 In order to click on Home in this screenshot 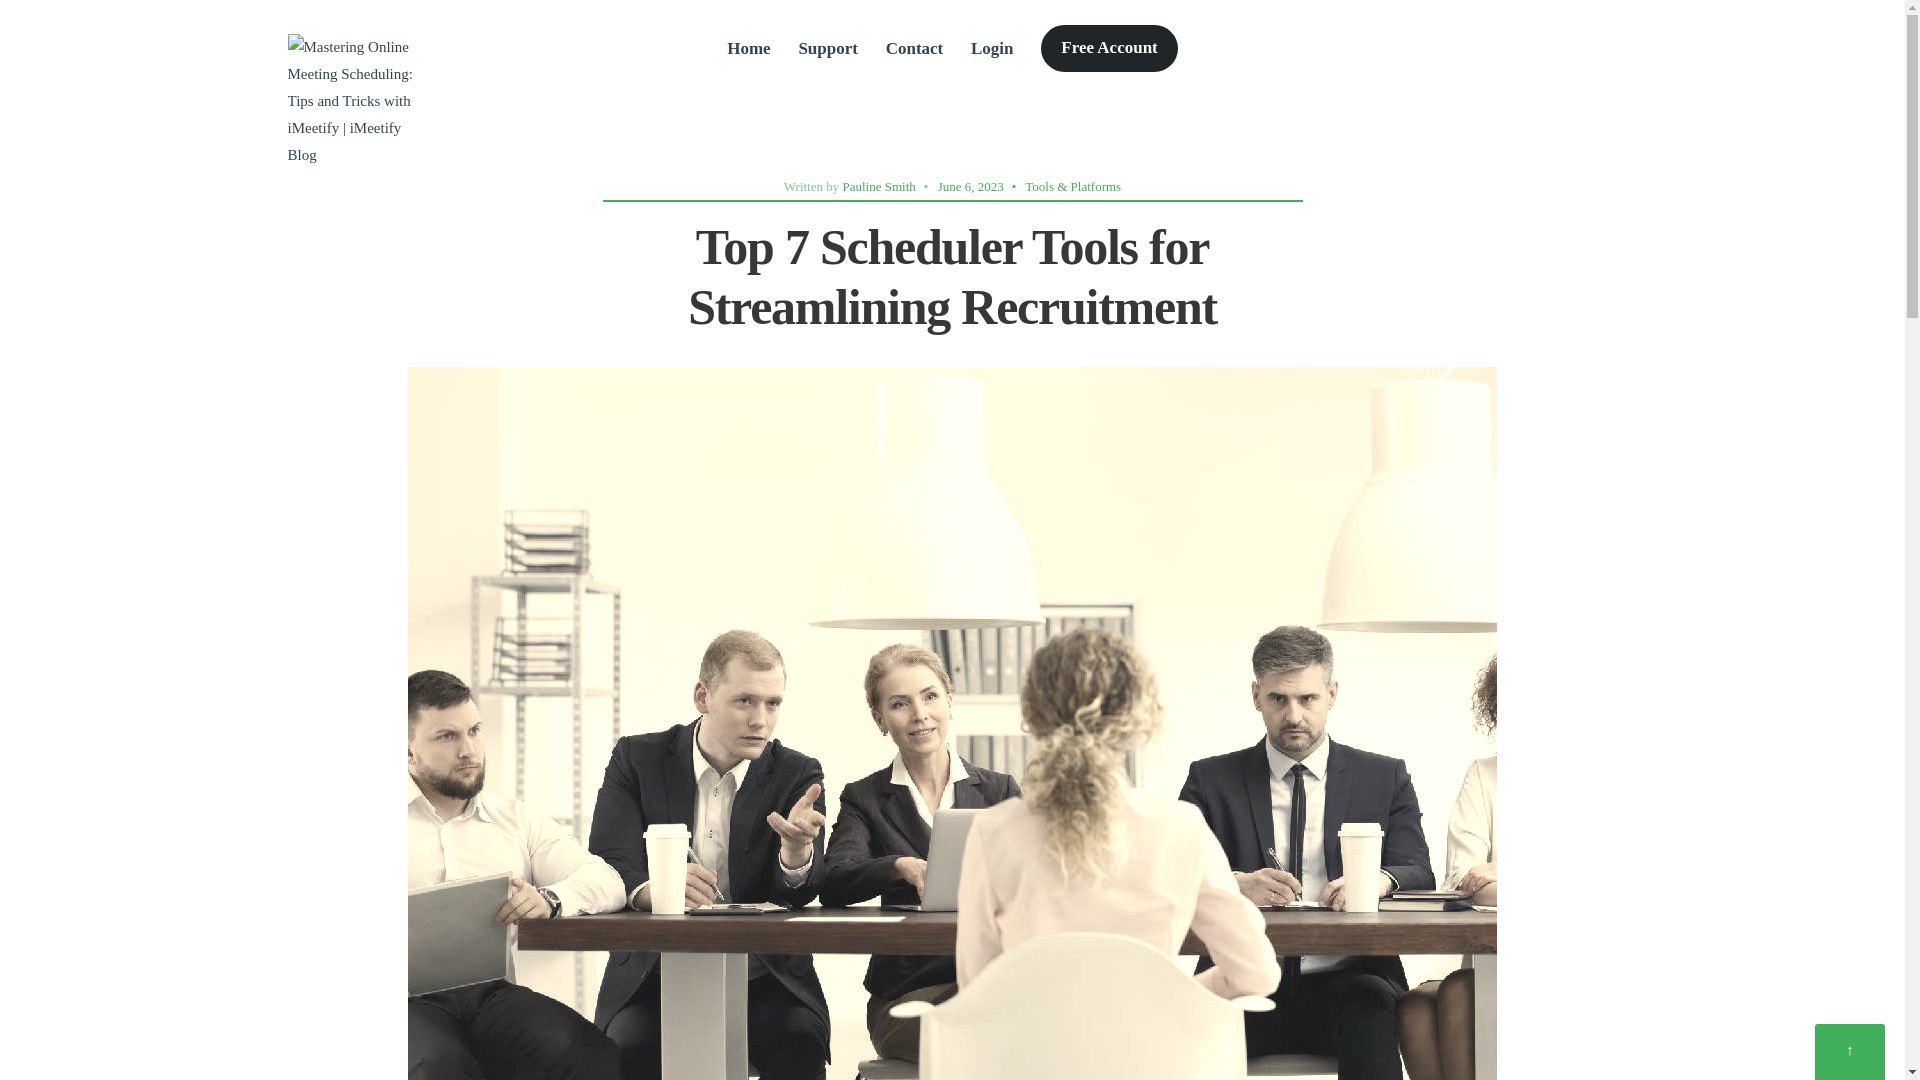, I will do `click(748, 48)`.